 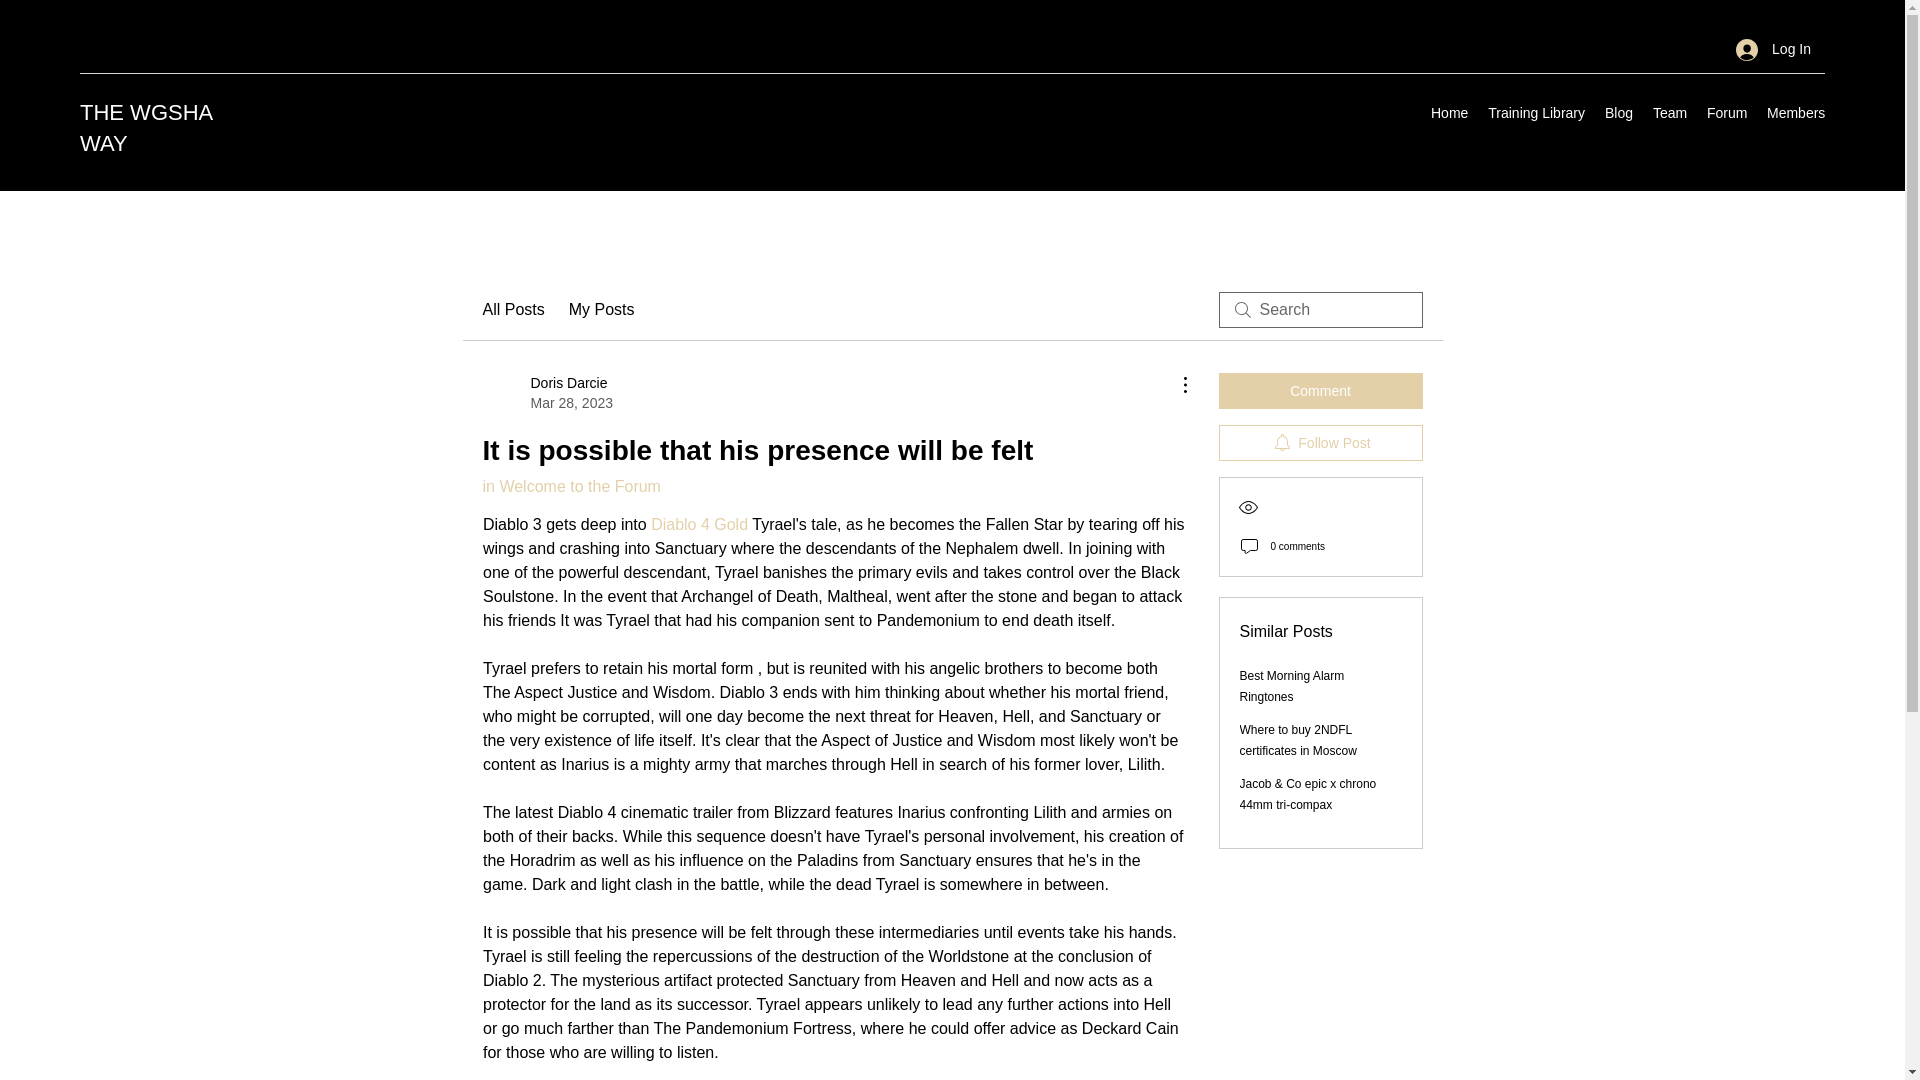 What do you see at coordinates (1726, 113) in the screenshot?
I see `Forum` at bounding box center [1726, 113].